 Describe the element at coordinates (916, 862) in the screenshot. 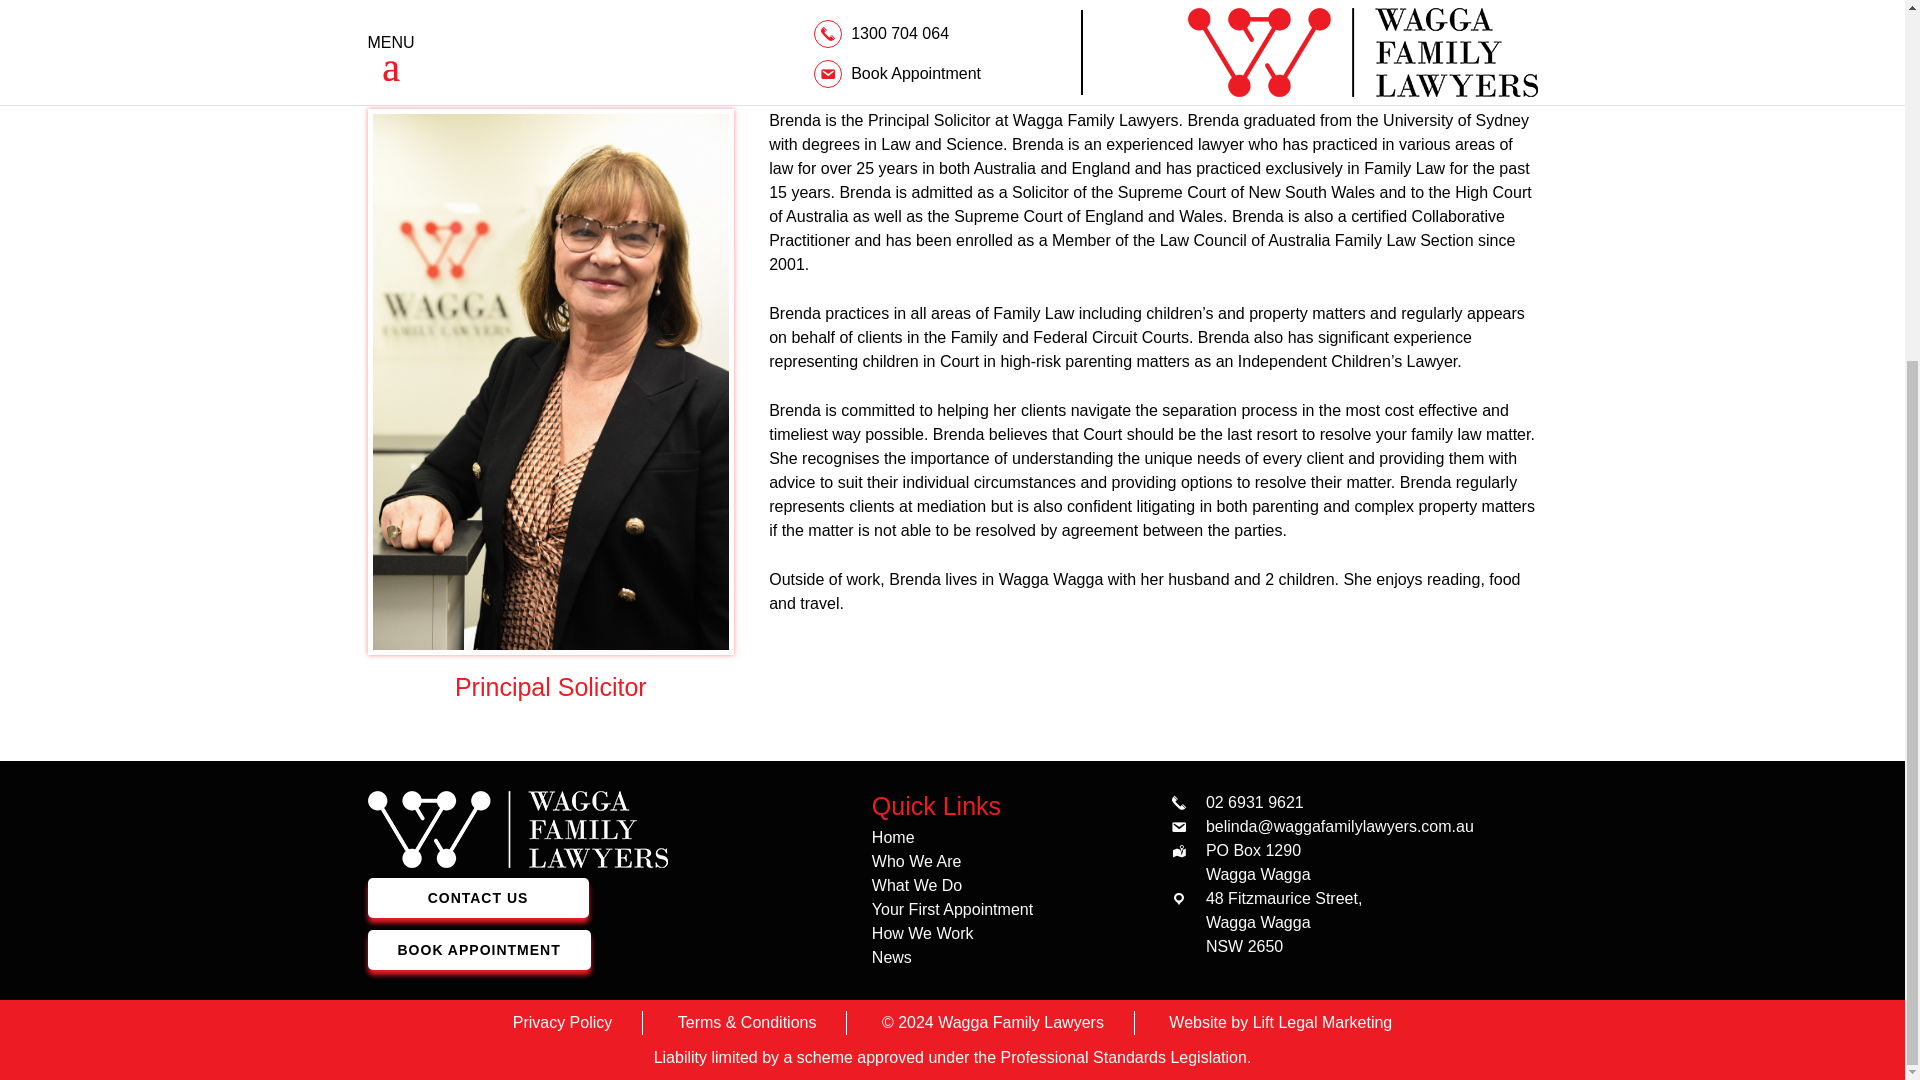

I see `Who We Are` at that location.